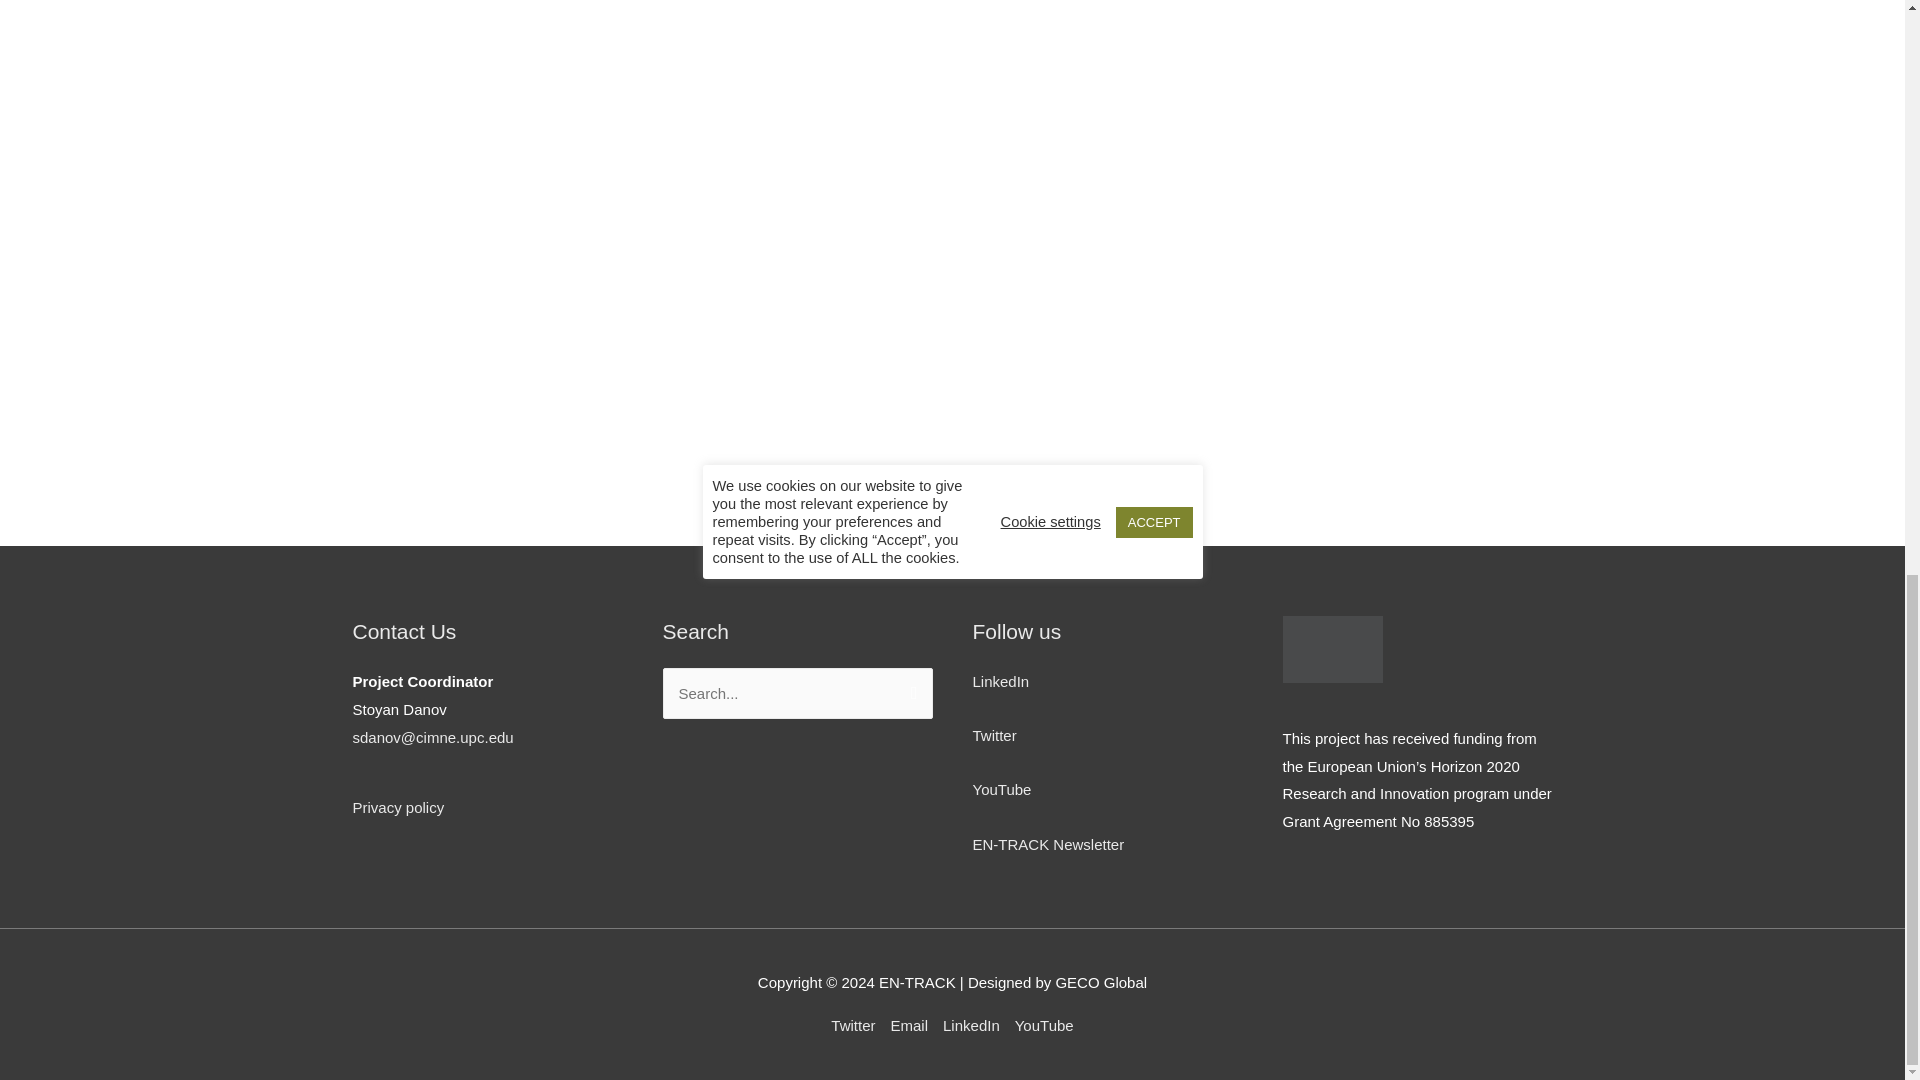 This screenshot has height=1080, width=1920. What do you see at coordinates (1001, 789) in the screenshot?
I see `YouTube` at bounding box center [1001, 789].